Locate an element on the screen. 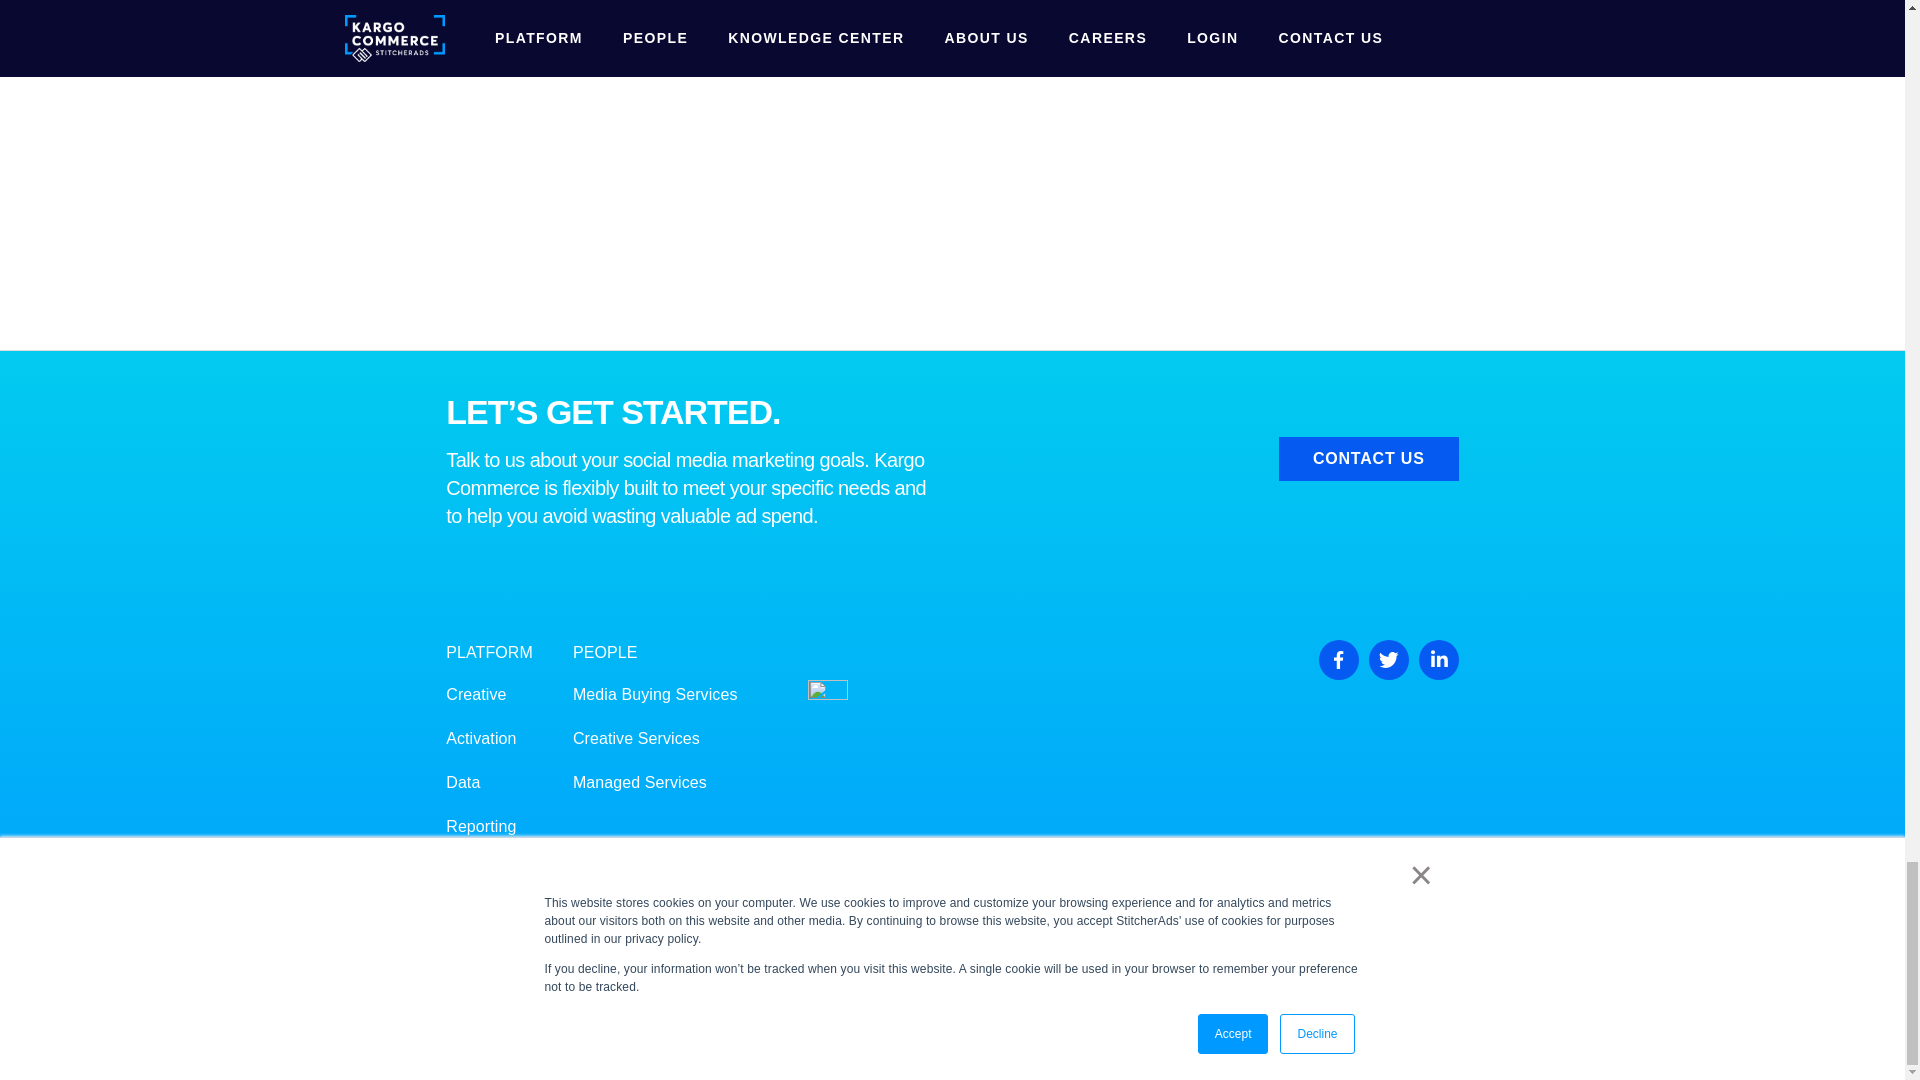  Activation is located at coordinates (480, 738).